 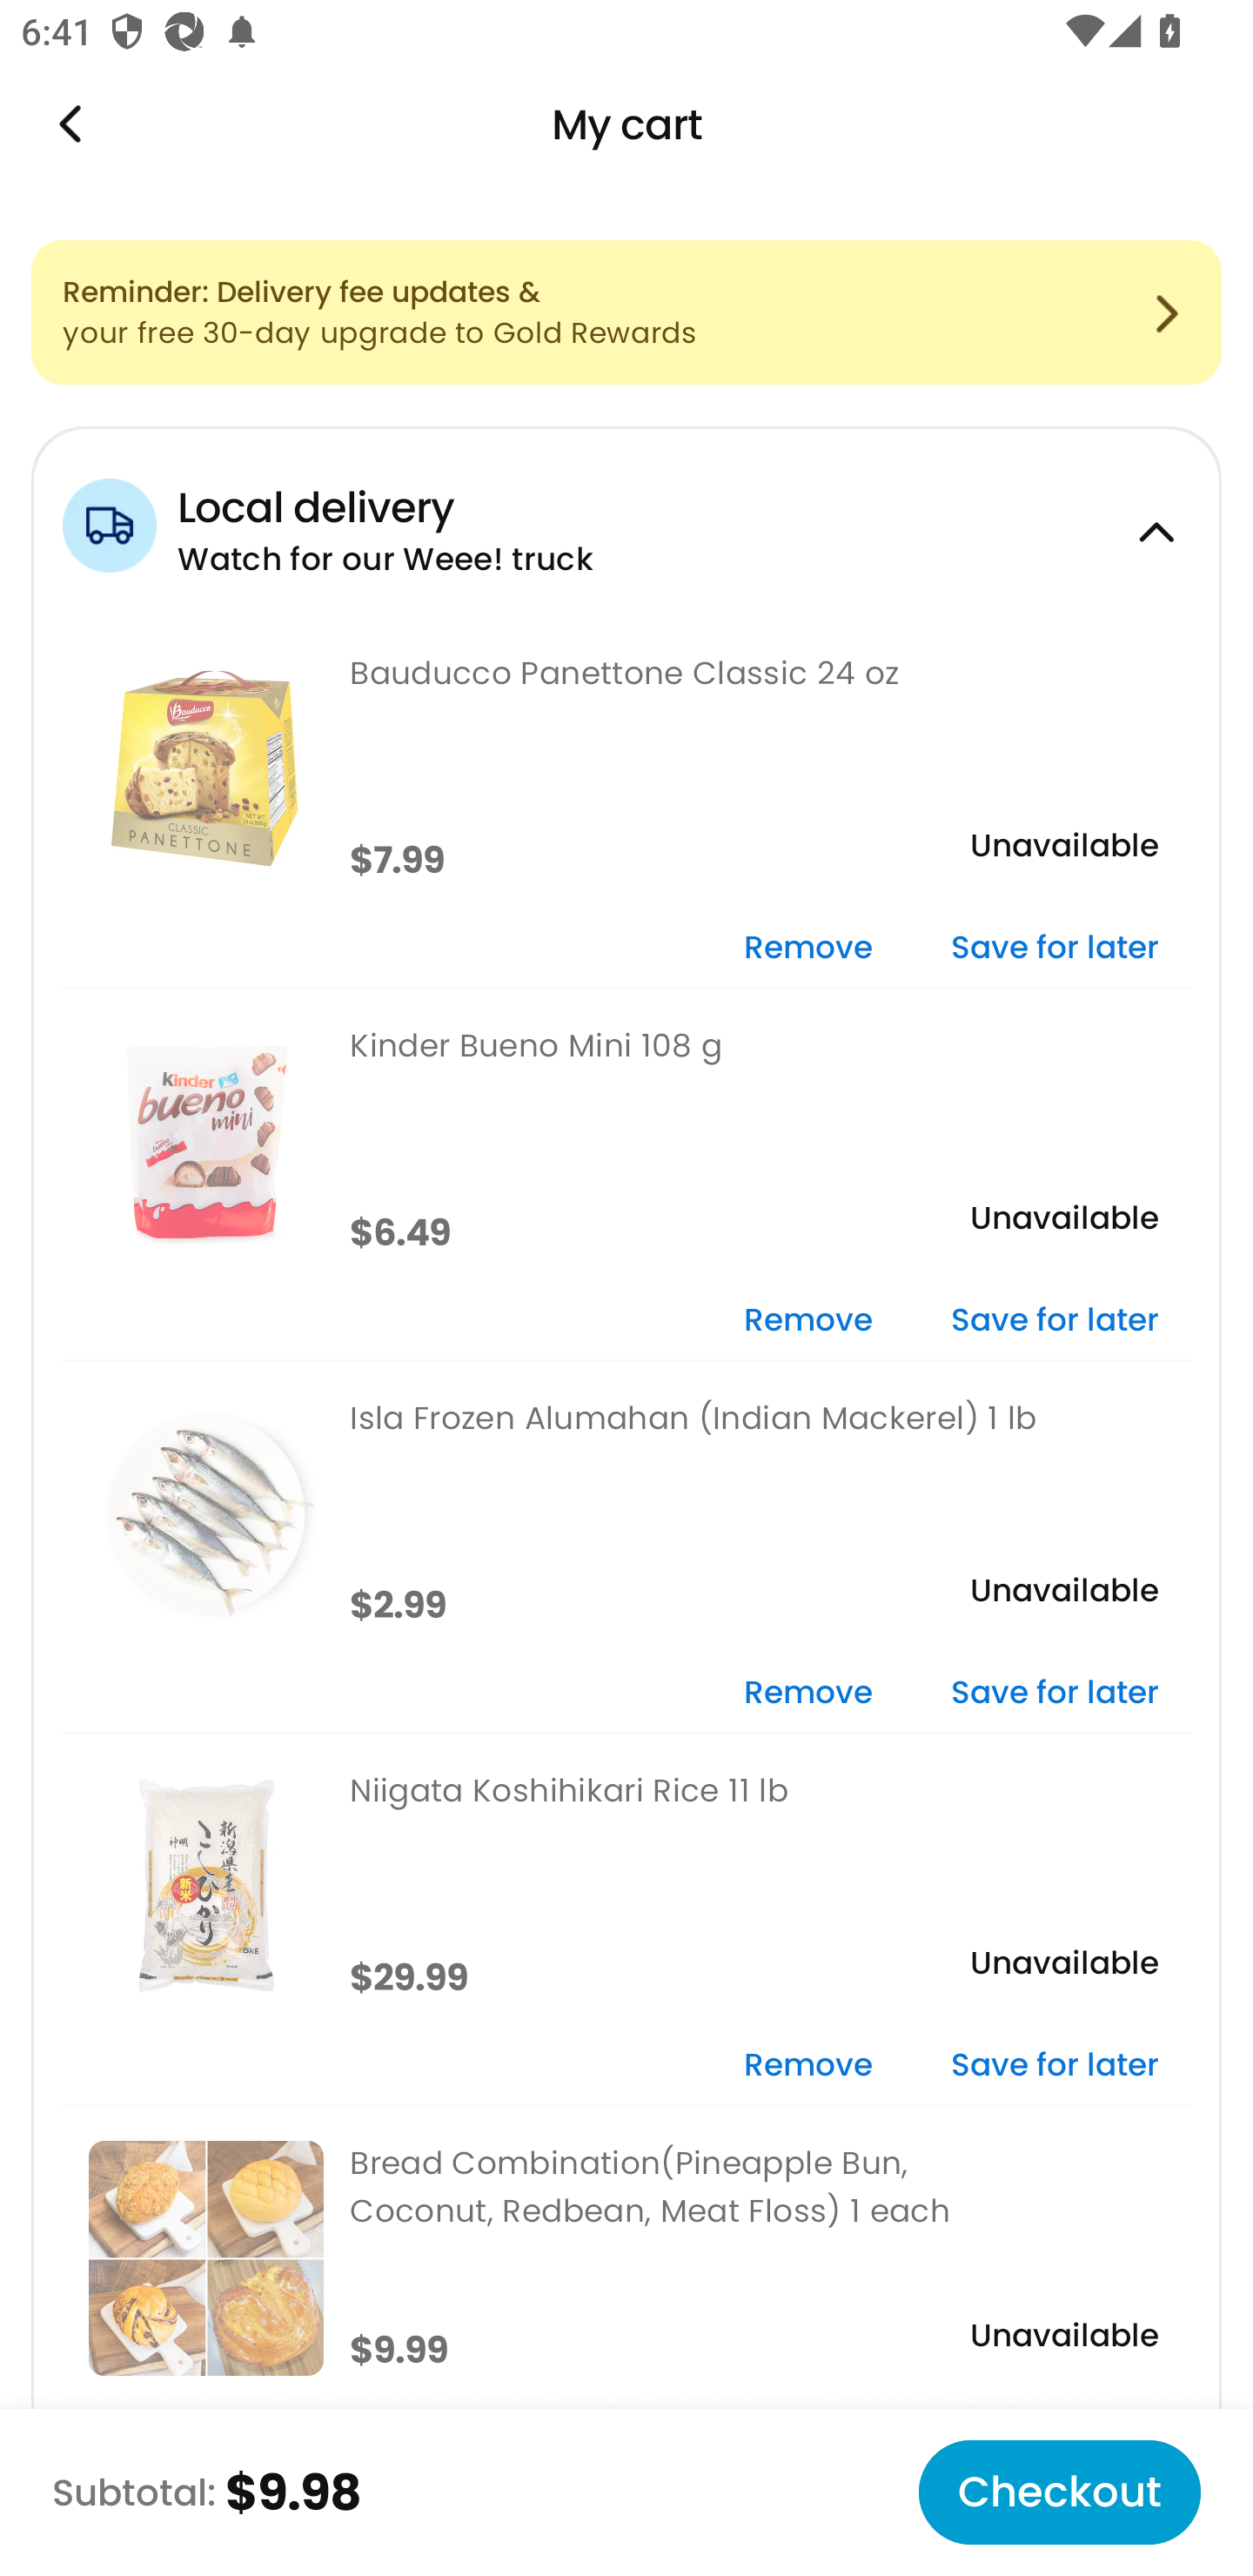 I want to click on Remove, so click(x=807, y=2067).